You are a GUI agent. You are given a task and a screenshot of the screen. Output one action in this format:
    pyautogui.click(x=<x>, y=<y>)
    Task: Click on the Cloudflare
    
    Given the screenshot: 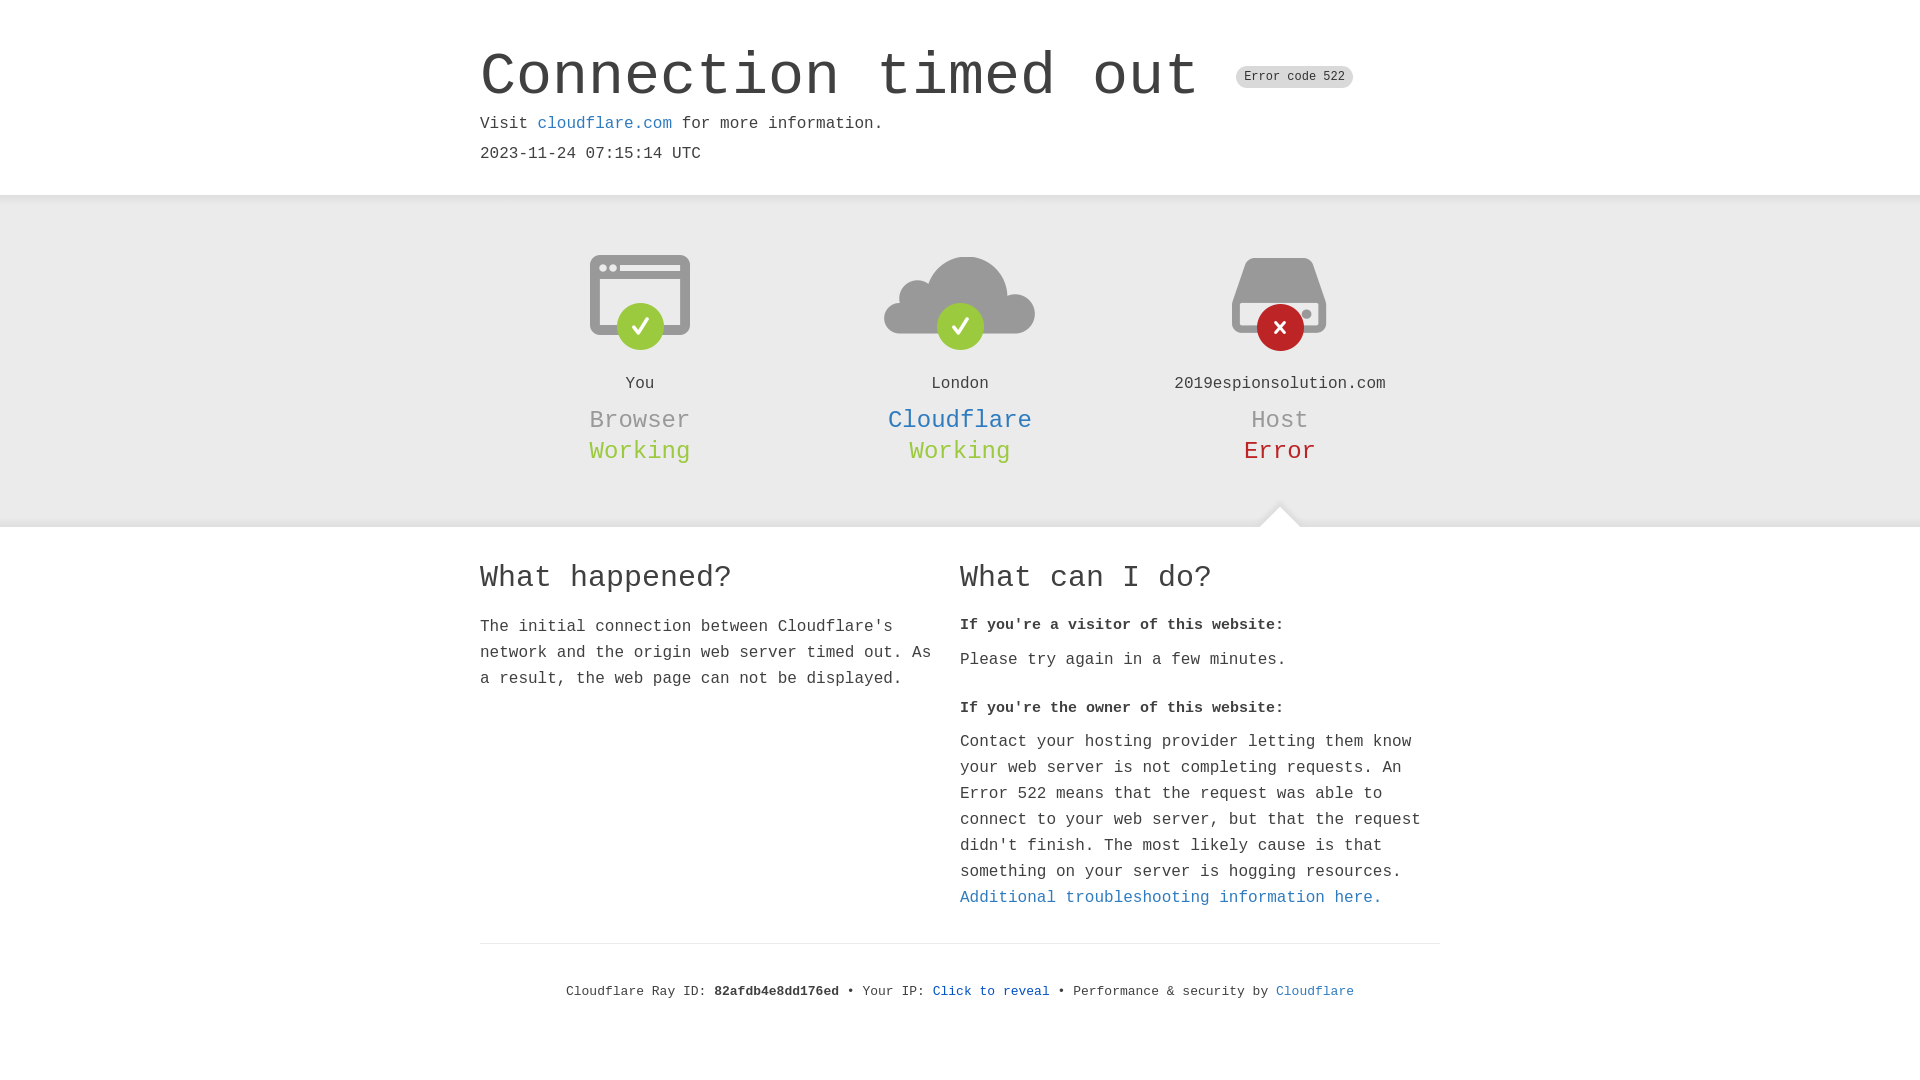 What is the action you would take?
    pyautogui.click(x=1315, y=992)
    